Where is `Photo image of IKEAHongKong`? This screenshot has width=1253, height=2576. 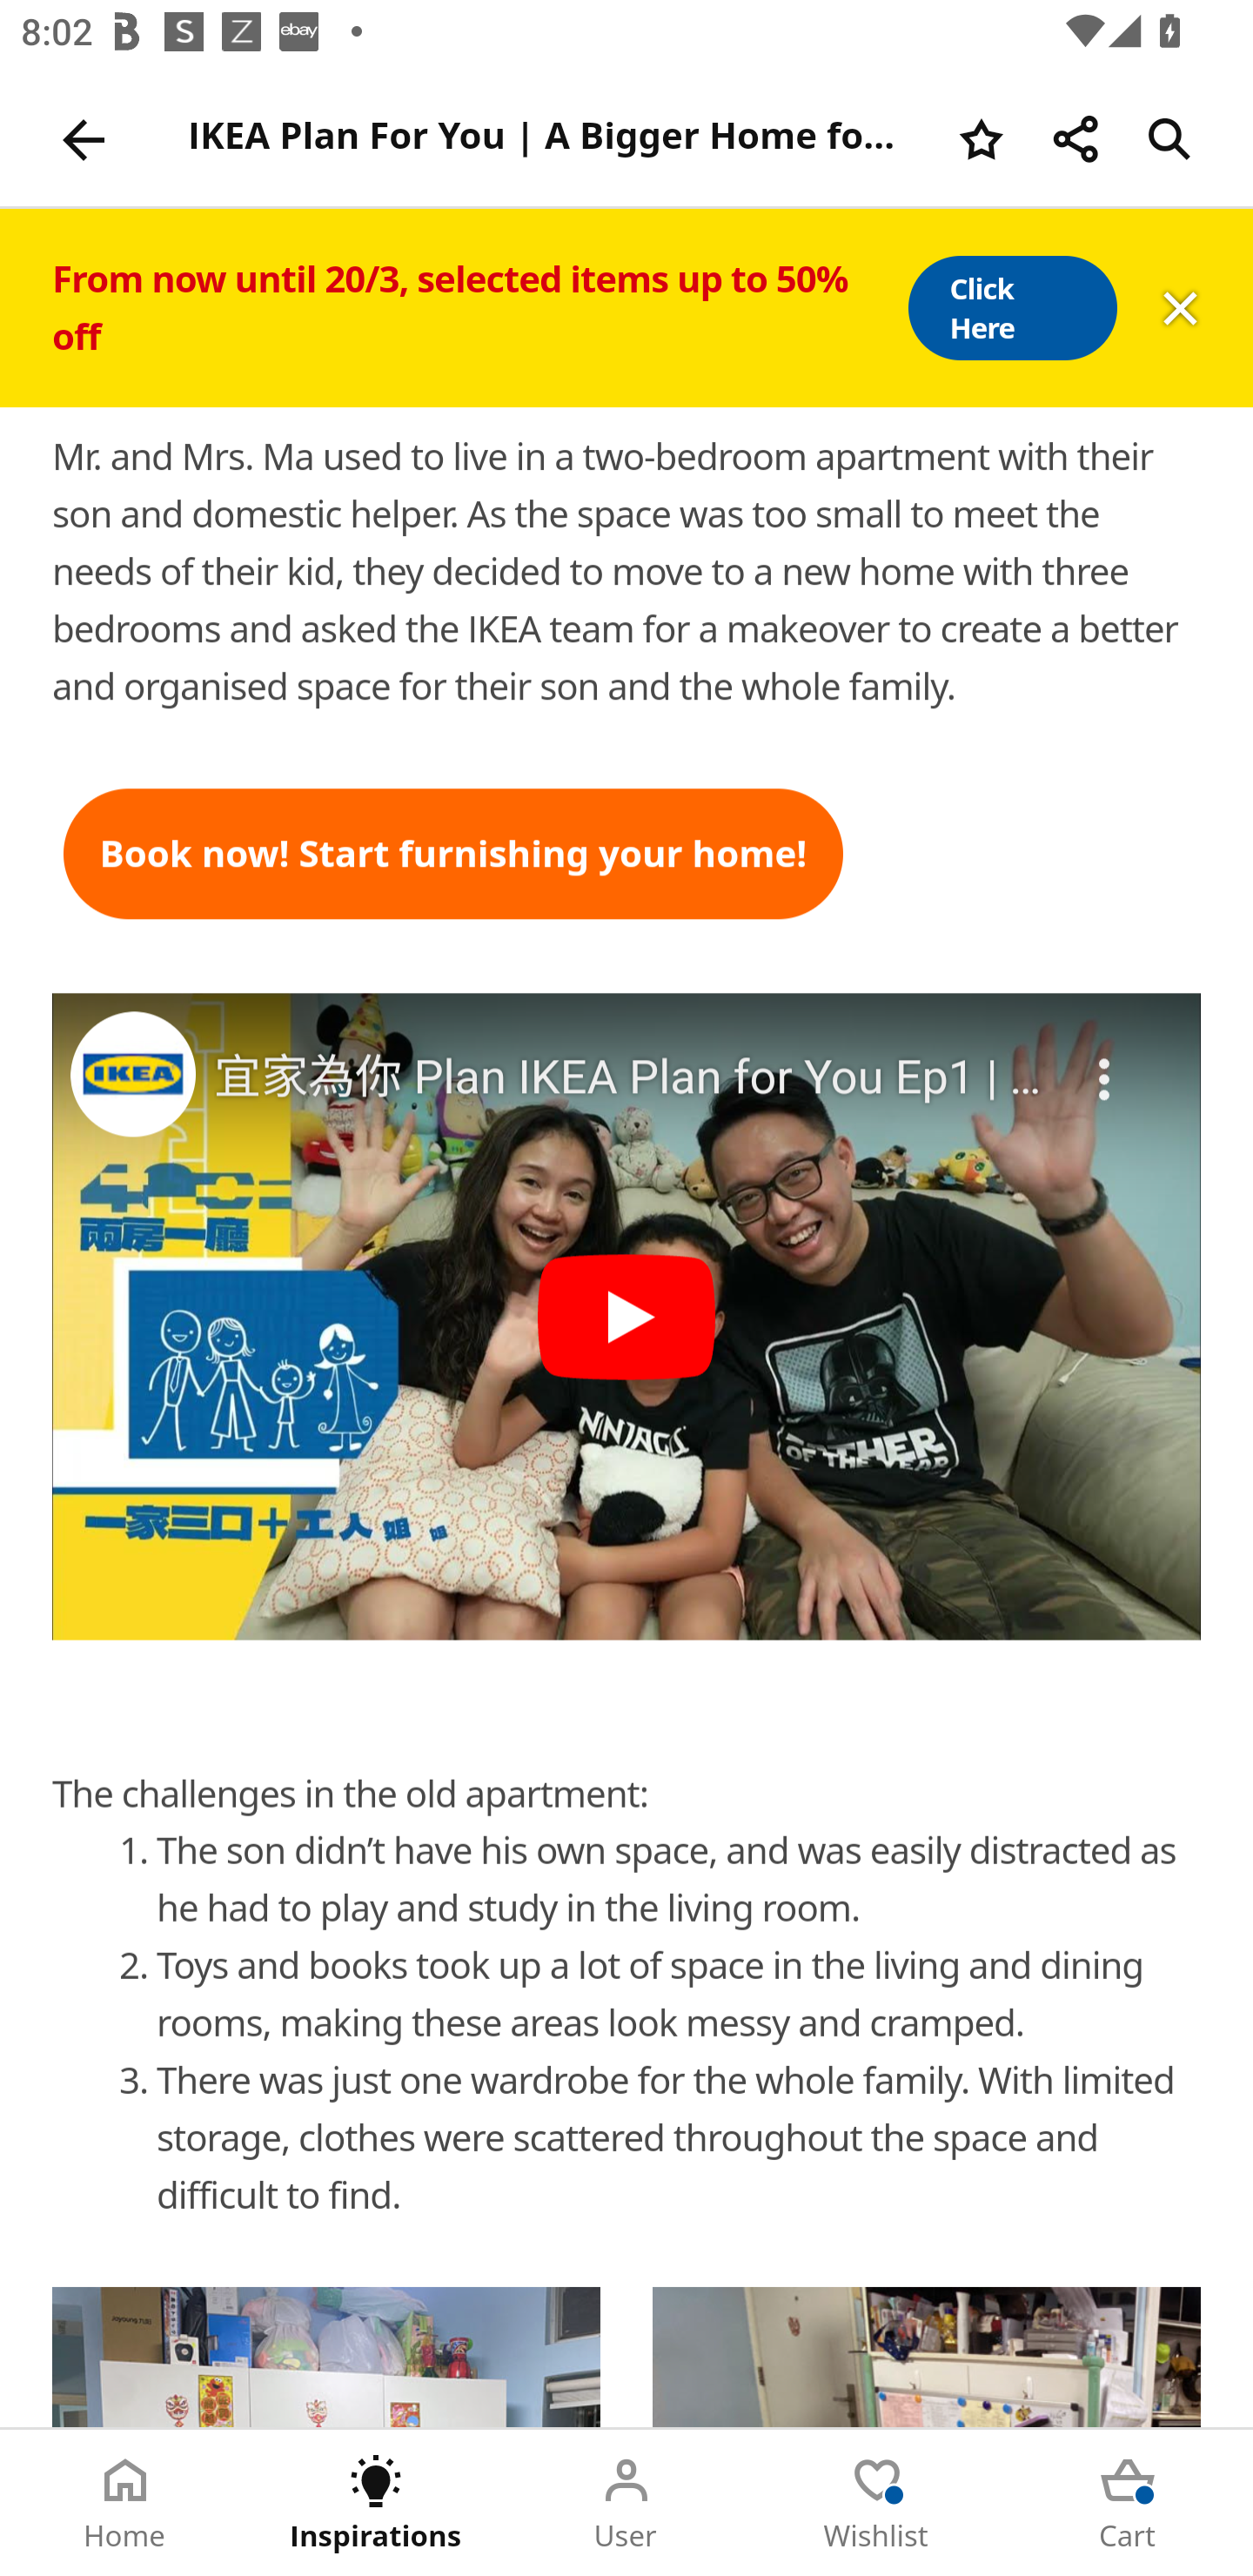 Photo image of IKEAHongKong is located at coordinates (132, 1074).